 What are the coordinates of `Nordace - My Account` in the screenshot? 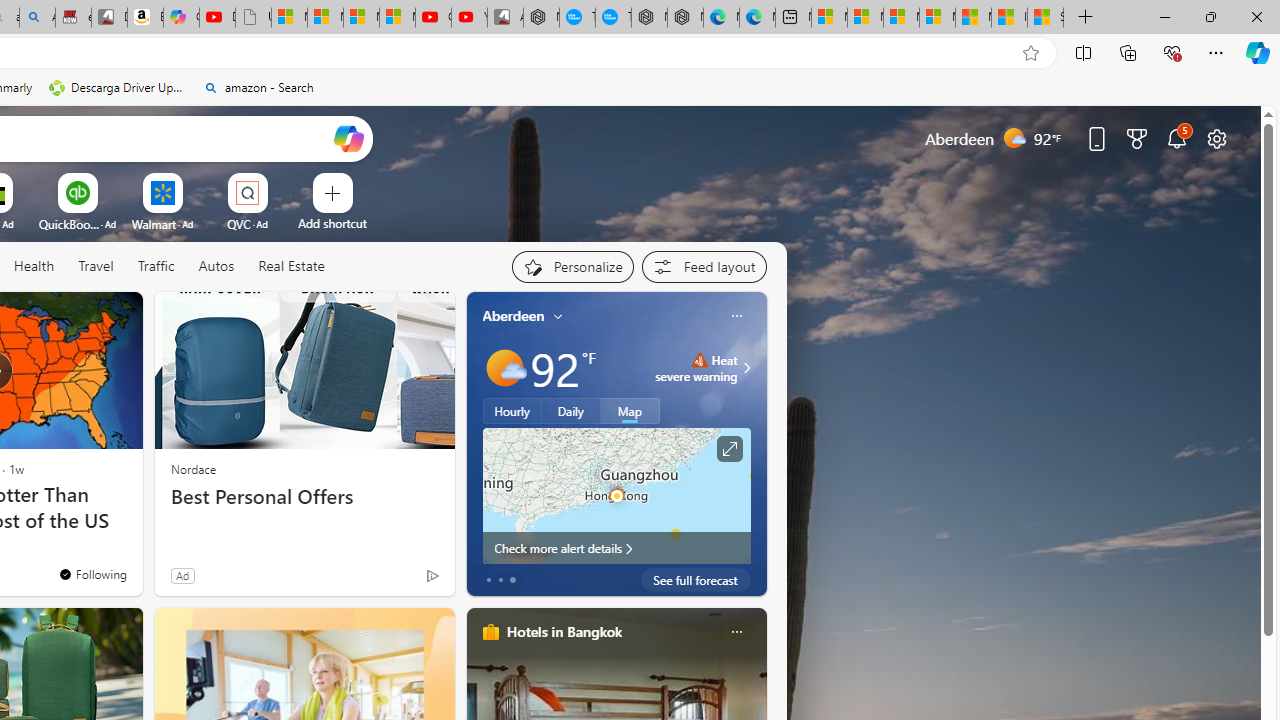 It's located at (541, 18).